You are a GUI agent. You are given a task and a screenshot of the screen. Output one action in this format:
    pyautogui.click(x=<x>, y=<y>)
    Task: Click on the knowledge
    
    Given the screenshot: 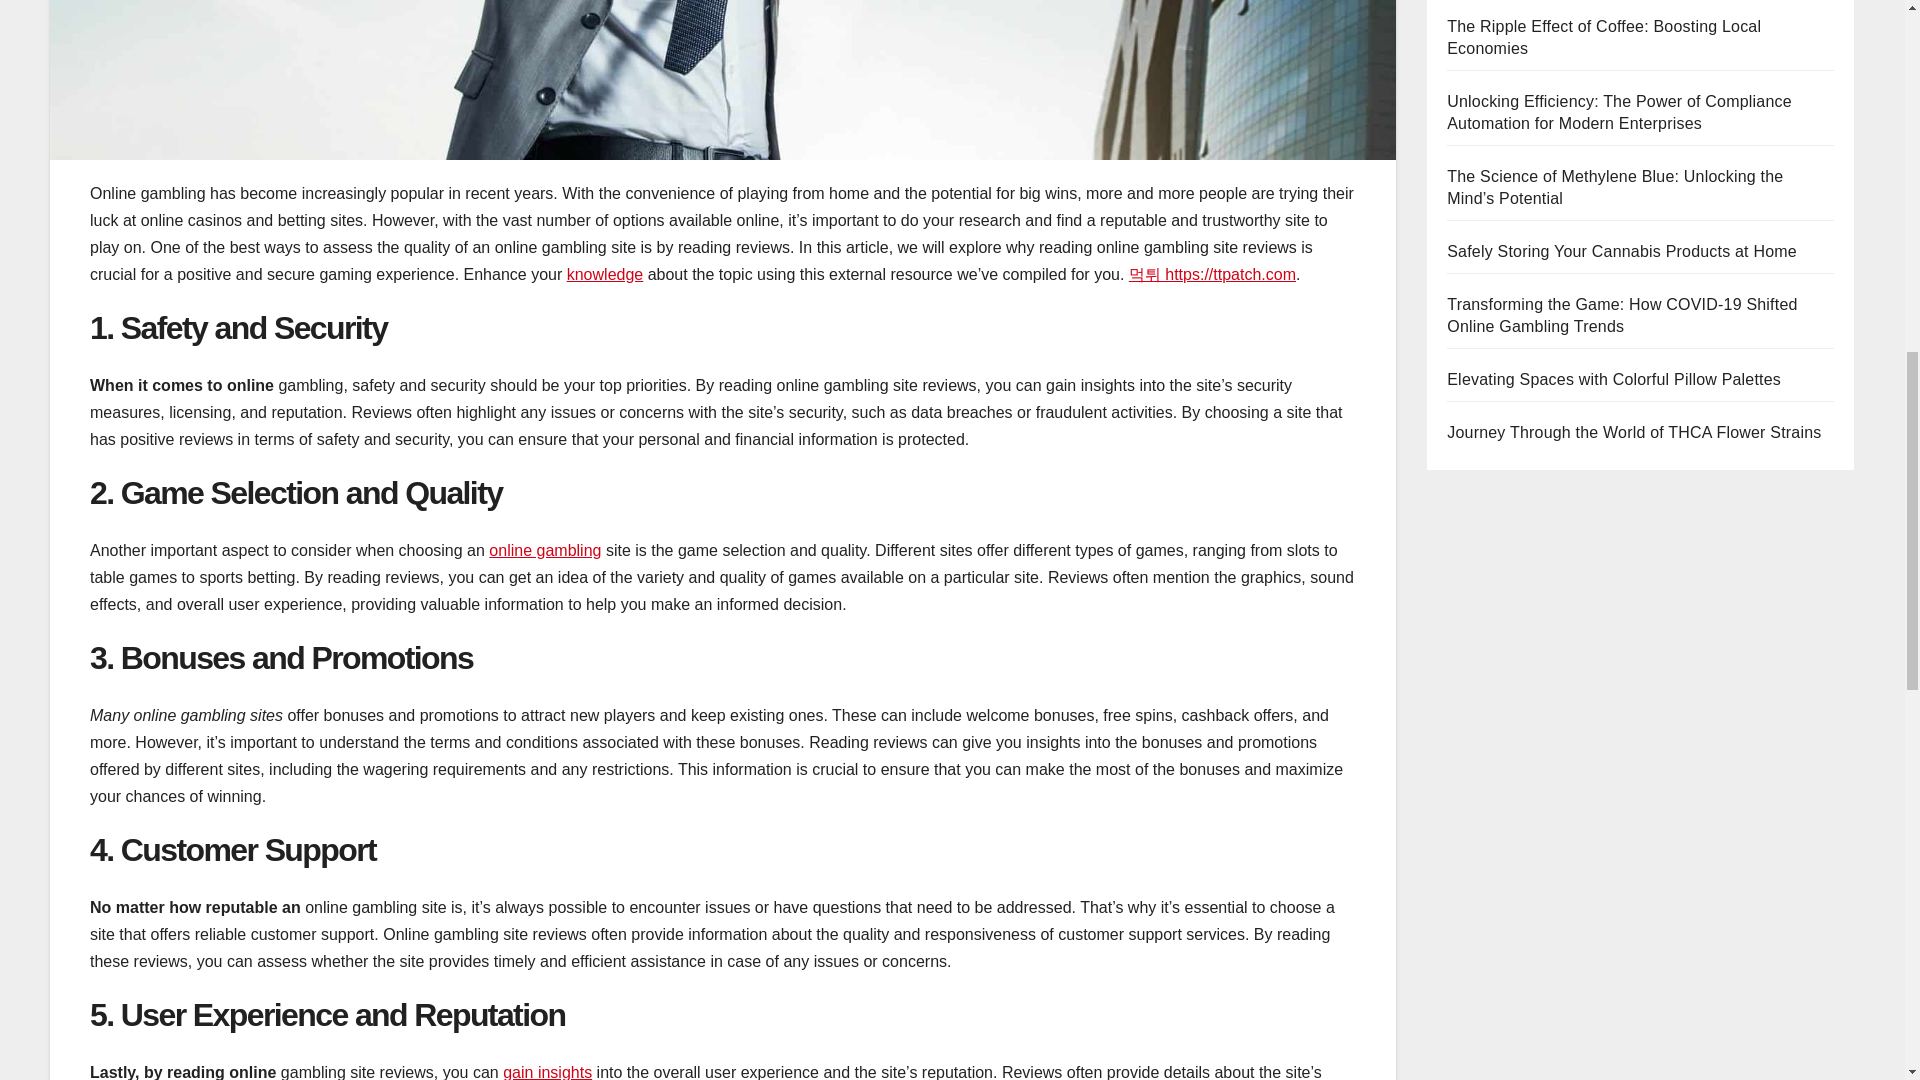 What is the action you would take?
    pyautogui.click(x=604, y=274)
    